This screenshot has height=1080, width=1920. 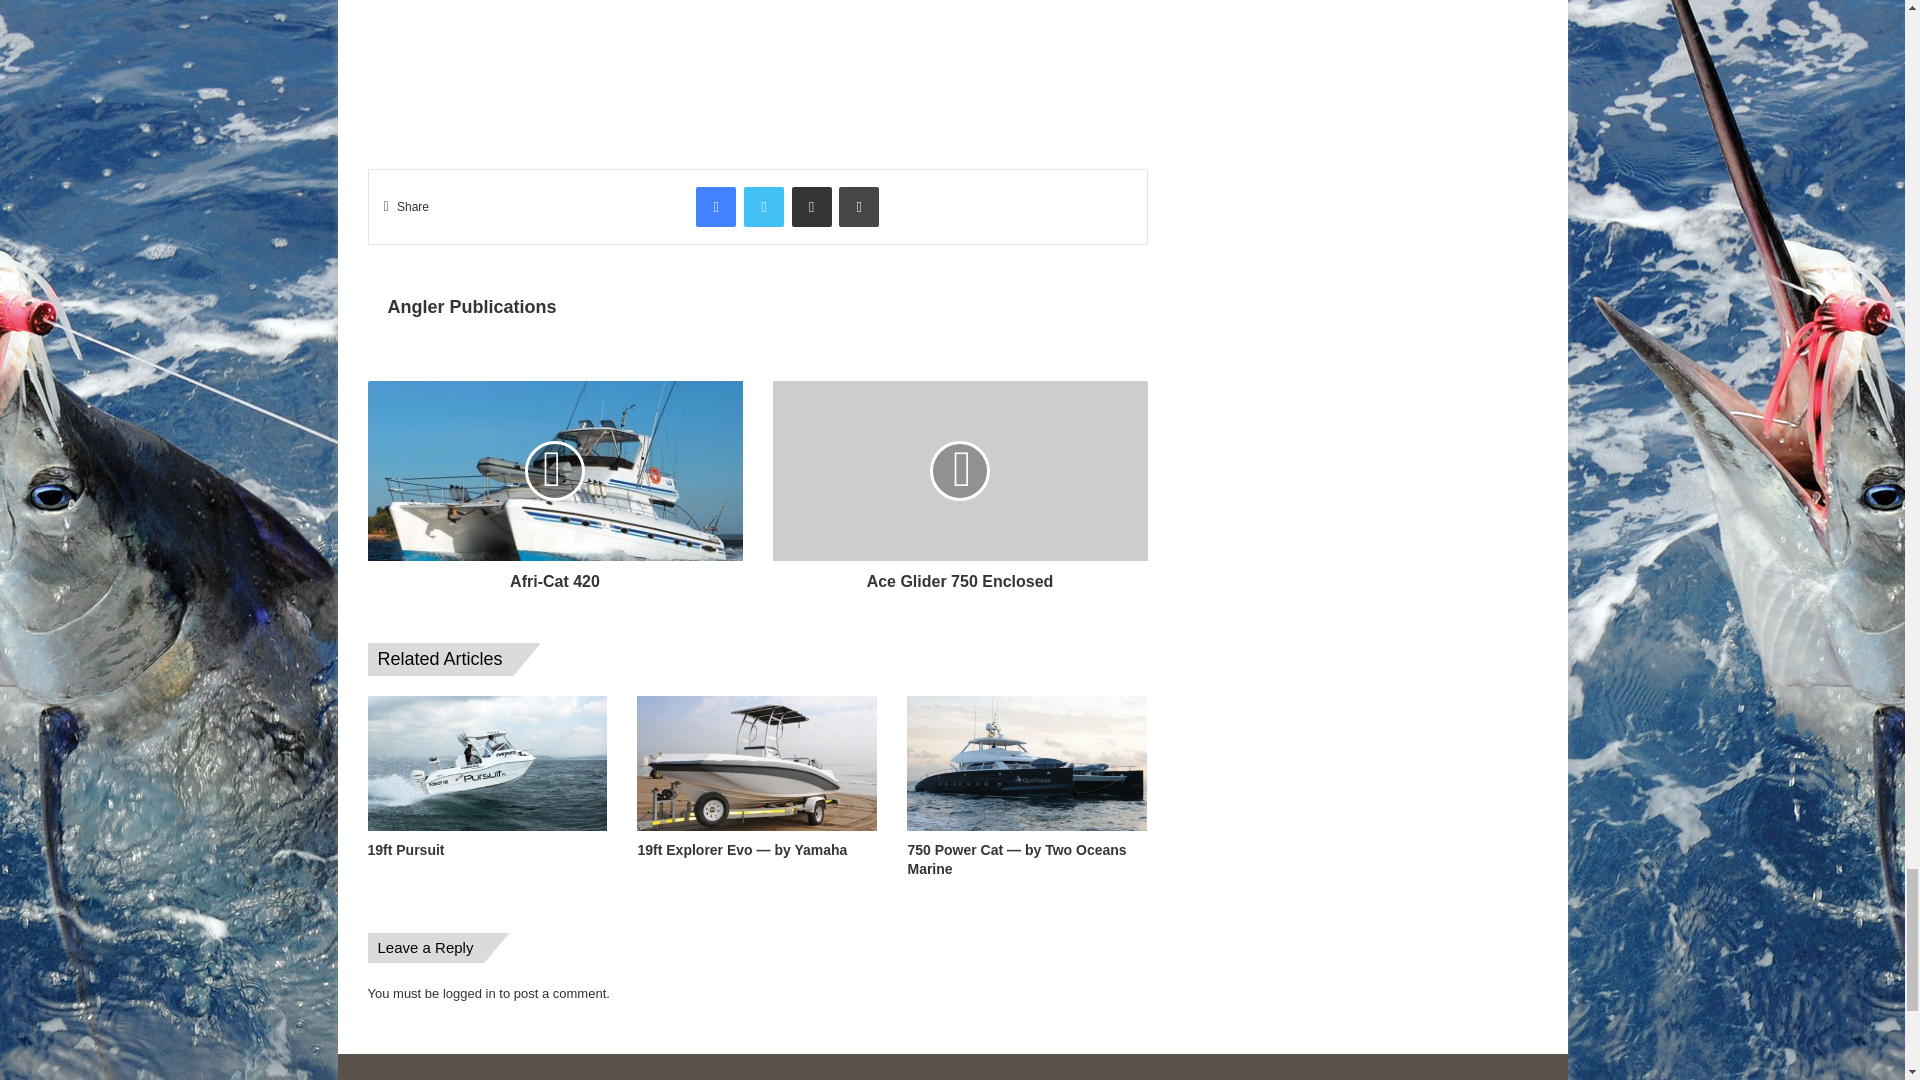 What do you see at coordinates (764, 206) in the screenshot?
I see `Twitter` at bounding box center [764, 206].